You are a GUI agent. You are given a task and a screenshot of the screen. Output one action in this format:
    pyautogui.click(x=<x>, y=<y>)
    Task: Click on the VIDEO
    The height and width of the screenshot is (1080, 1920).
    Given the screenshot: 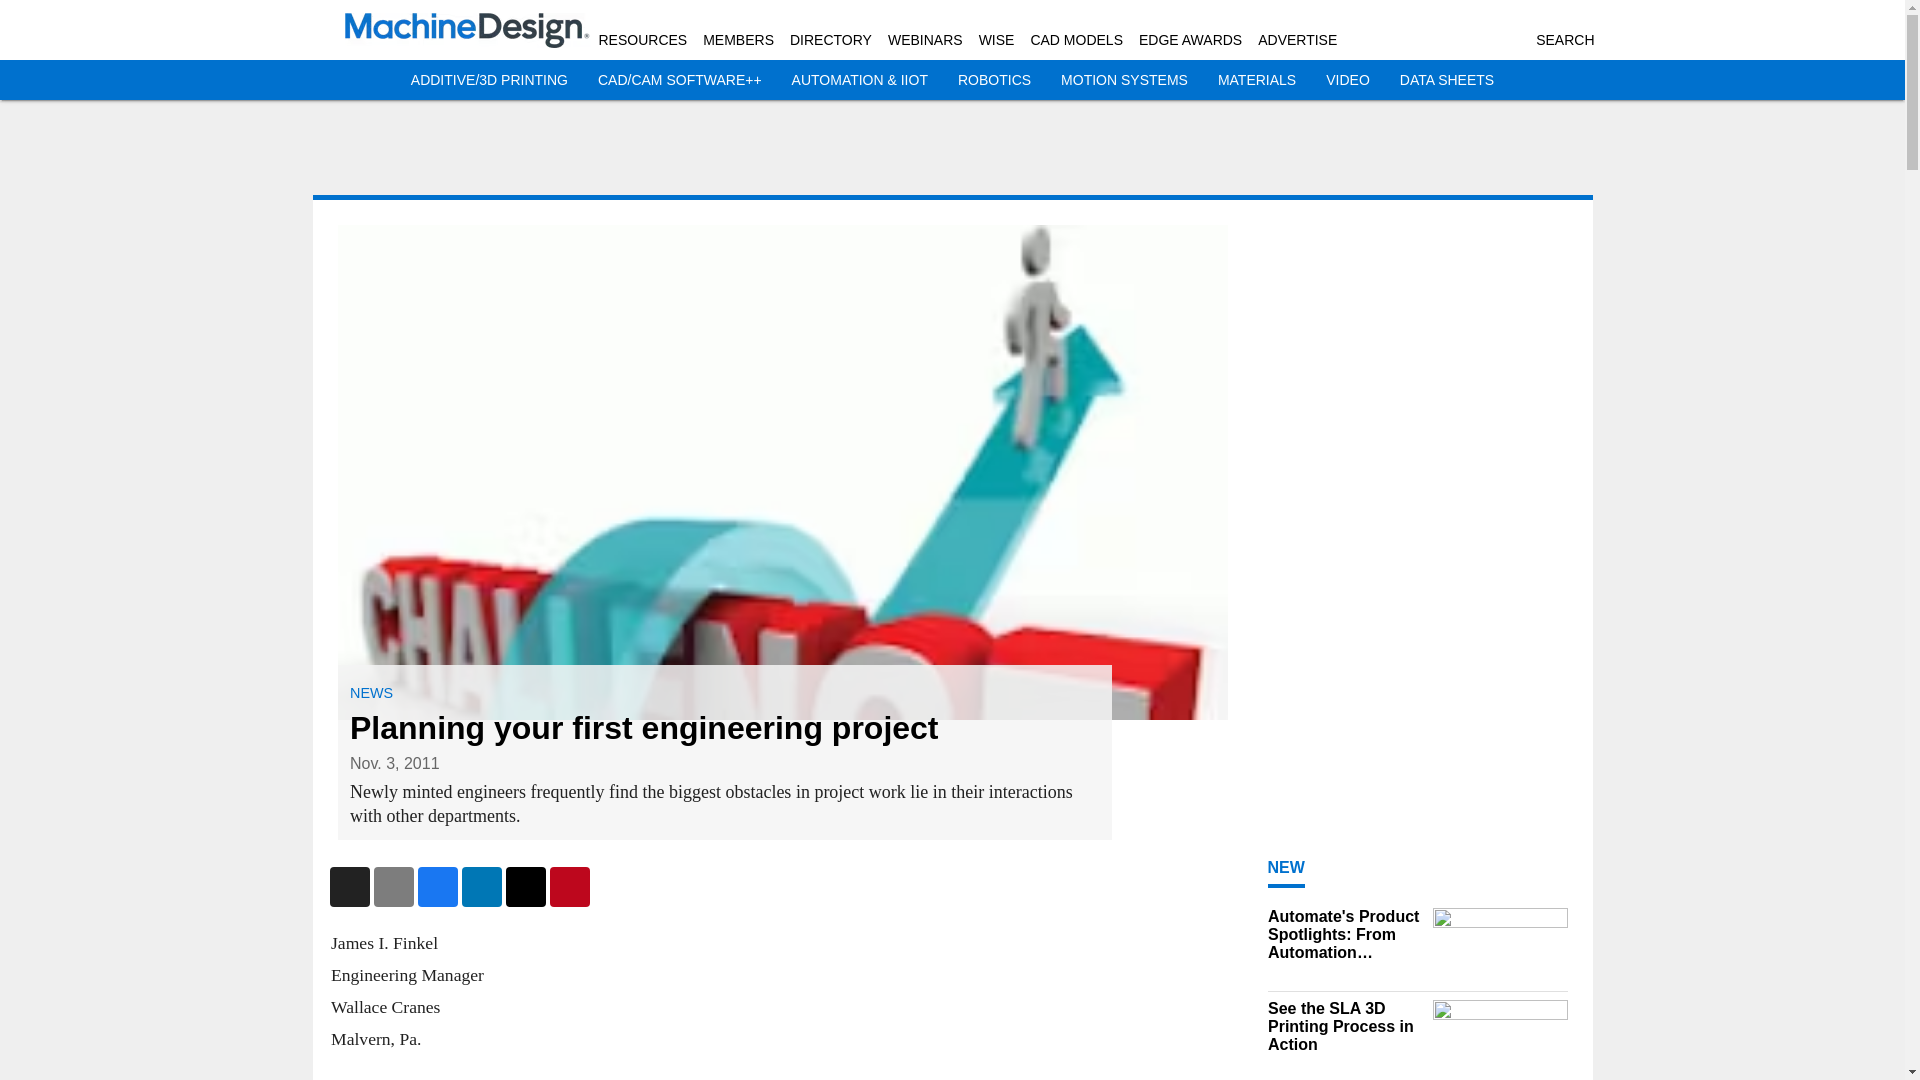 What is the action you would take?
    pyautogui.click(x=1348, y=80)
    